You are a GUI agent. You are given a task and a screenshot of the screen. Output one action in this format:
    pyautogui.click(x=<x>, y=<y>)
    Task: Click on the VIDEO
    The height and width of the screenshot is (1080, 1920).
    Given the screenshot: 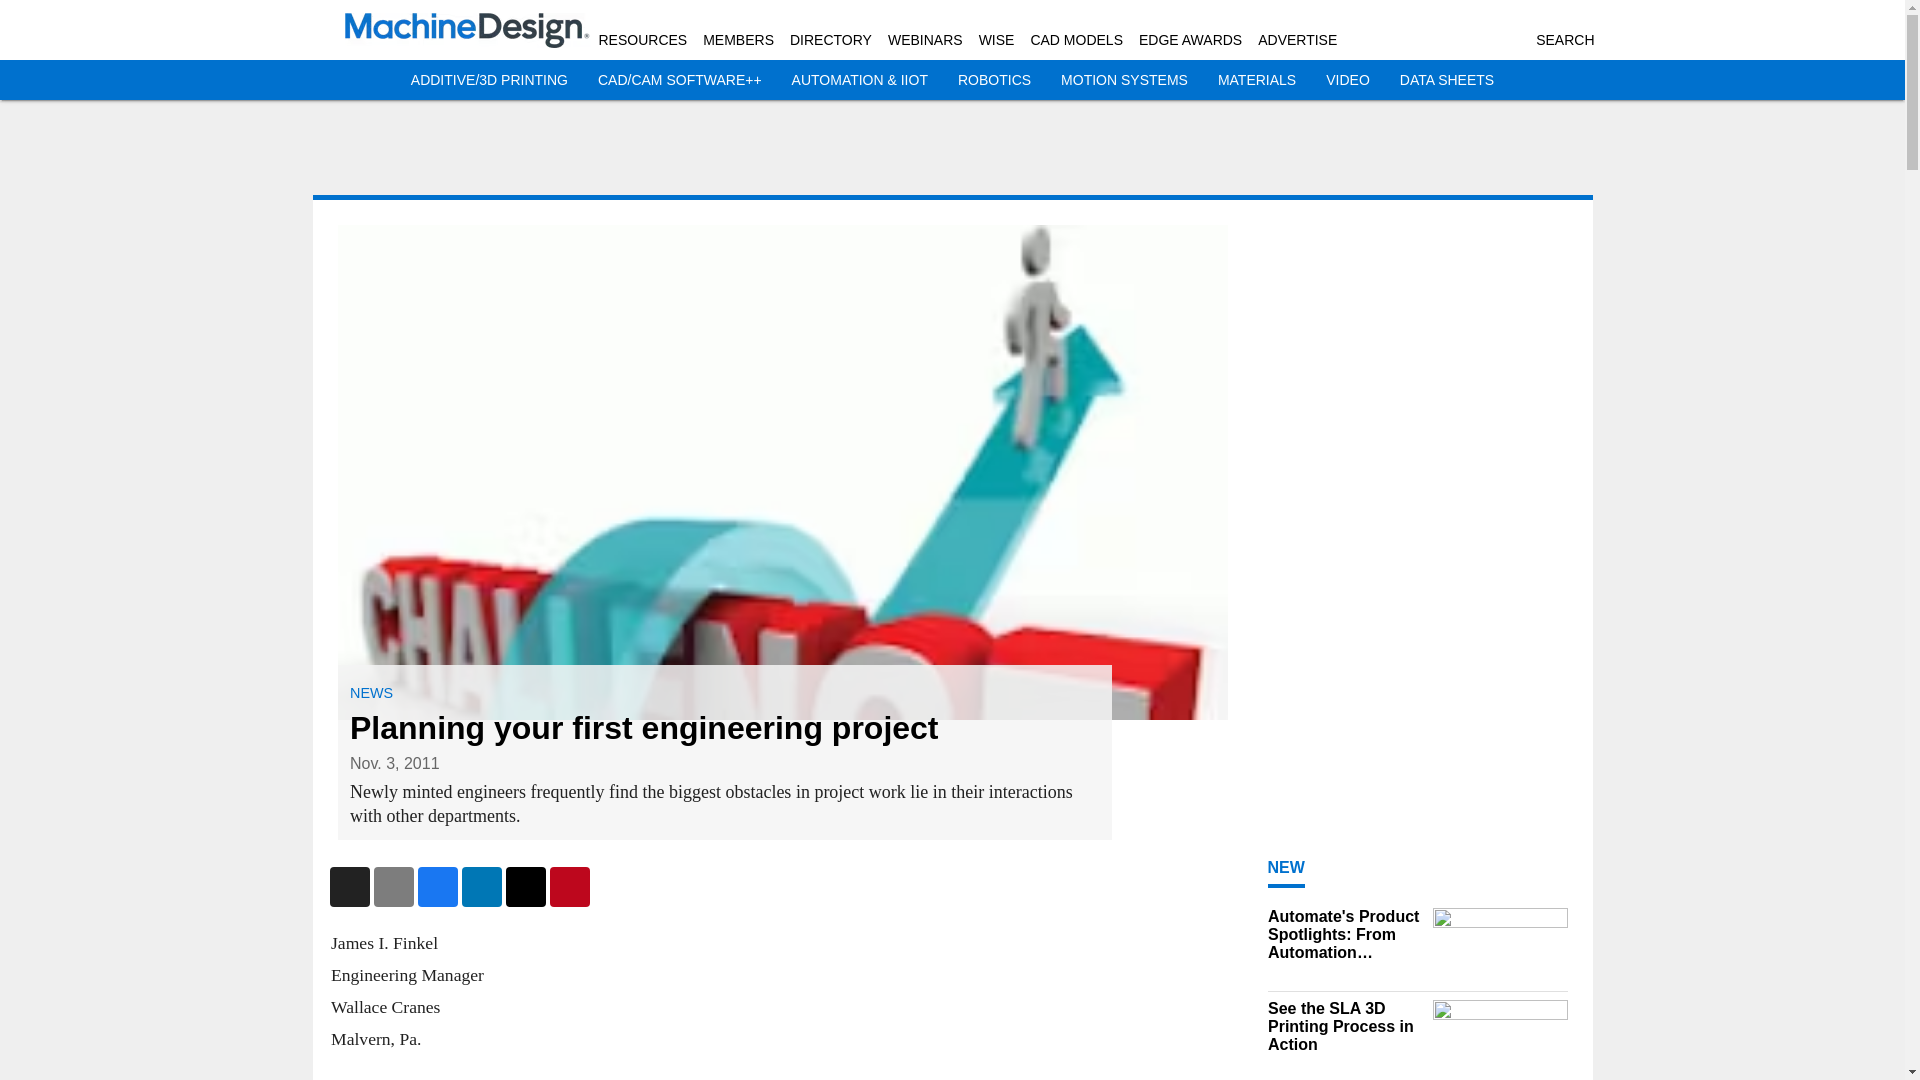 What is the action you would take?
    pyautogui.click(x=1348, y=80)
    